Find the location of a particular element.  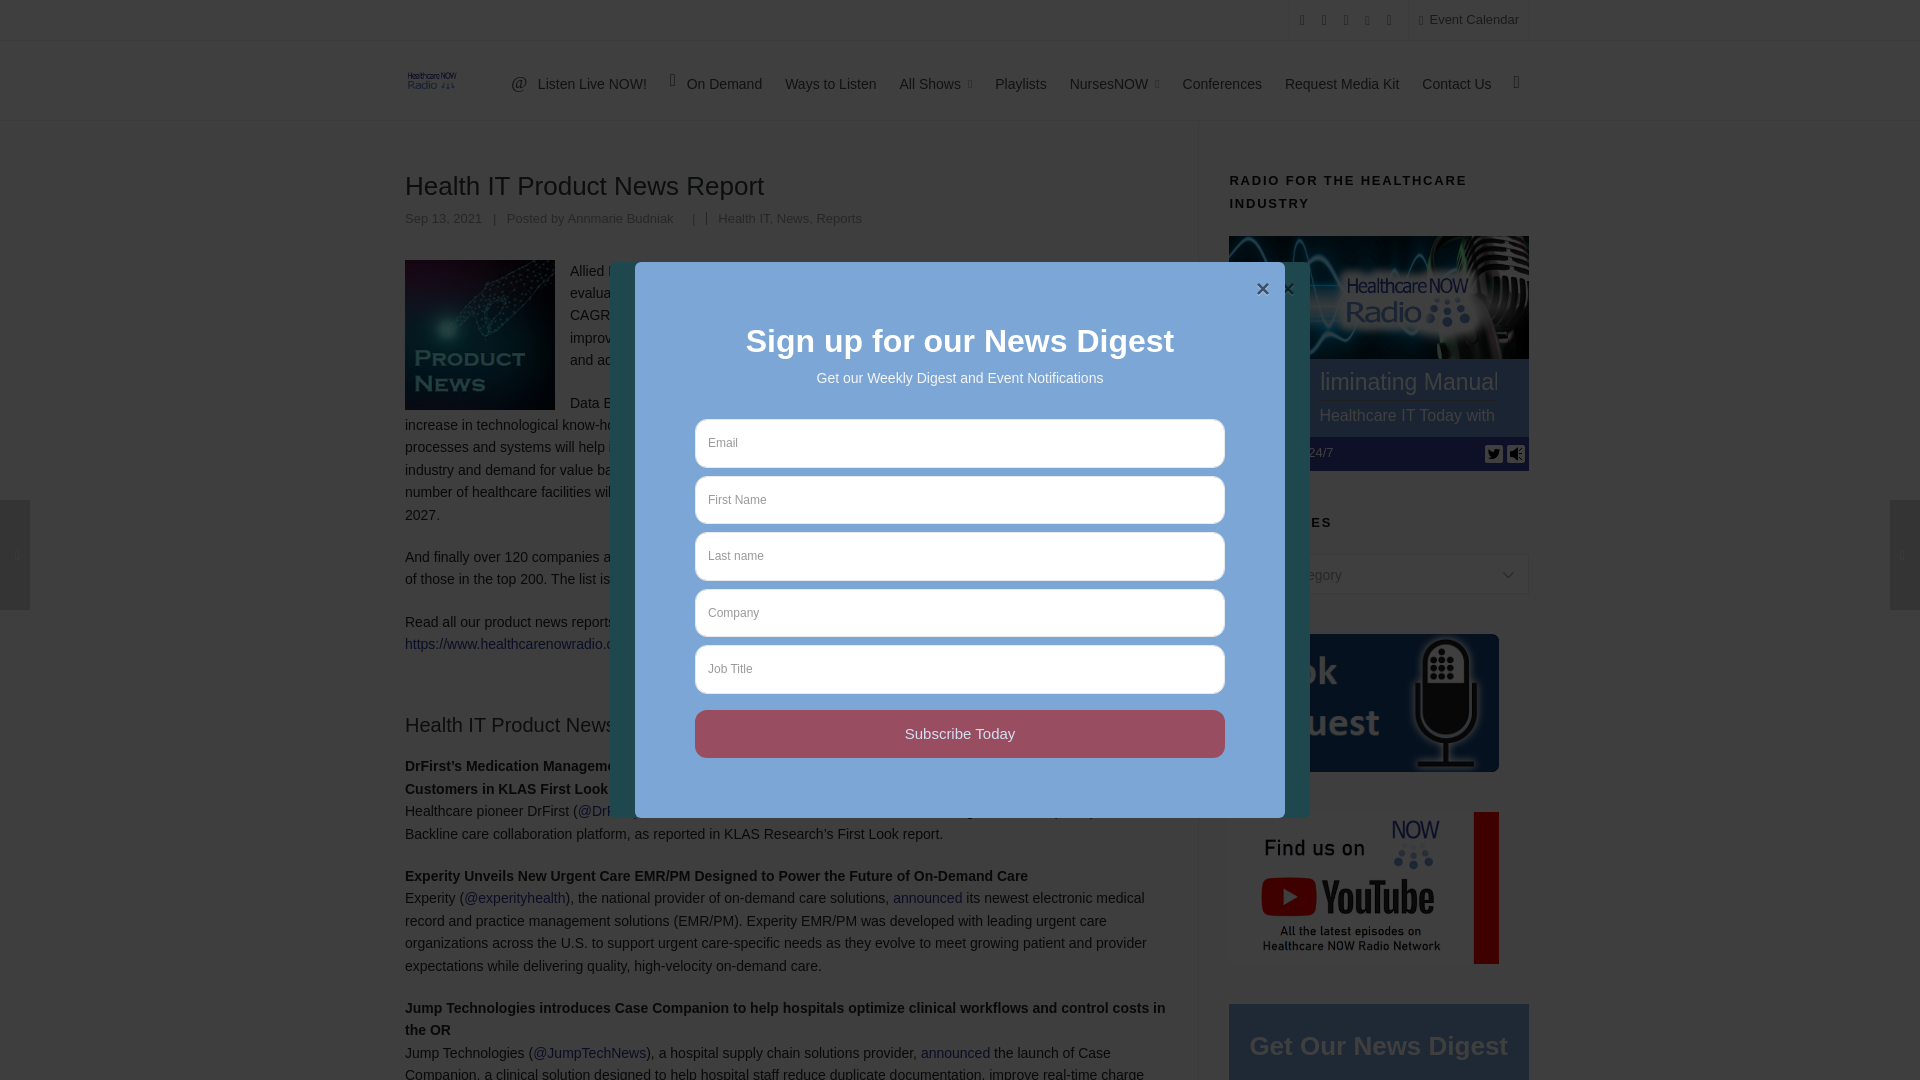

View all posts in News is located at coordinates (792, 218).